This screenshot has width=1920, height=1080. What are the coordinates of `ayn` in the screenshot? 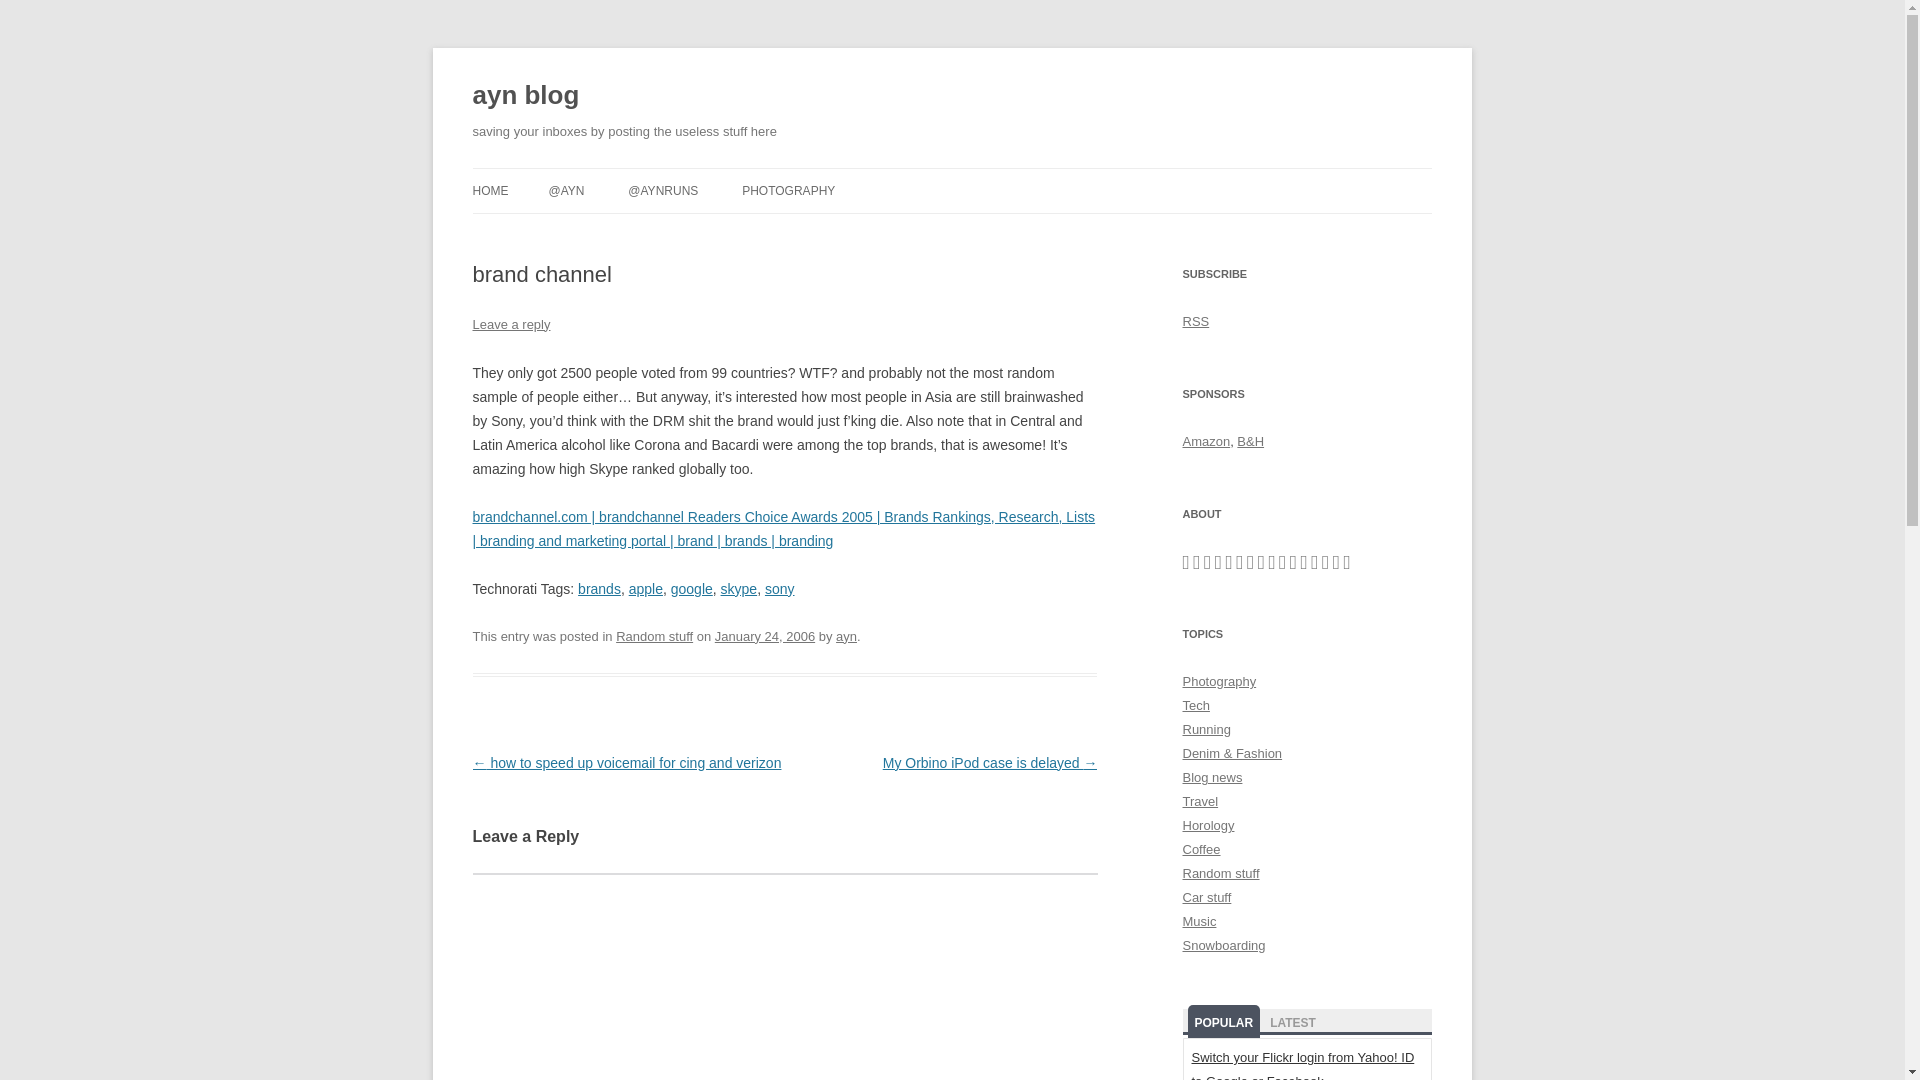 It's located at (846, 636).